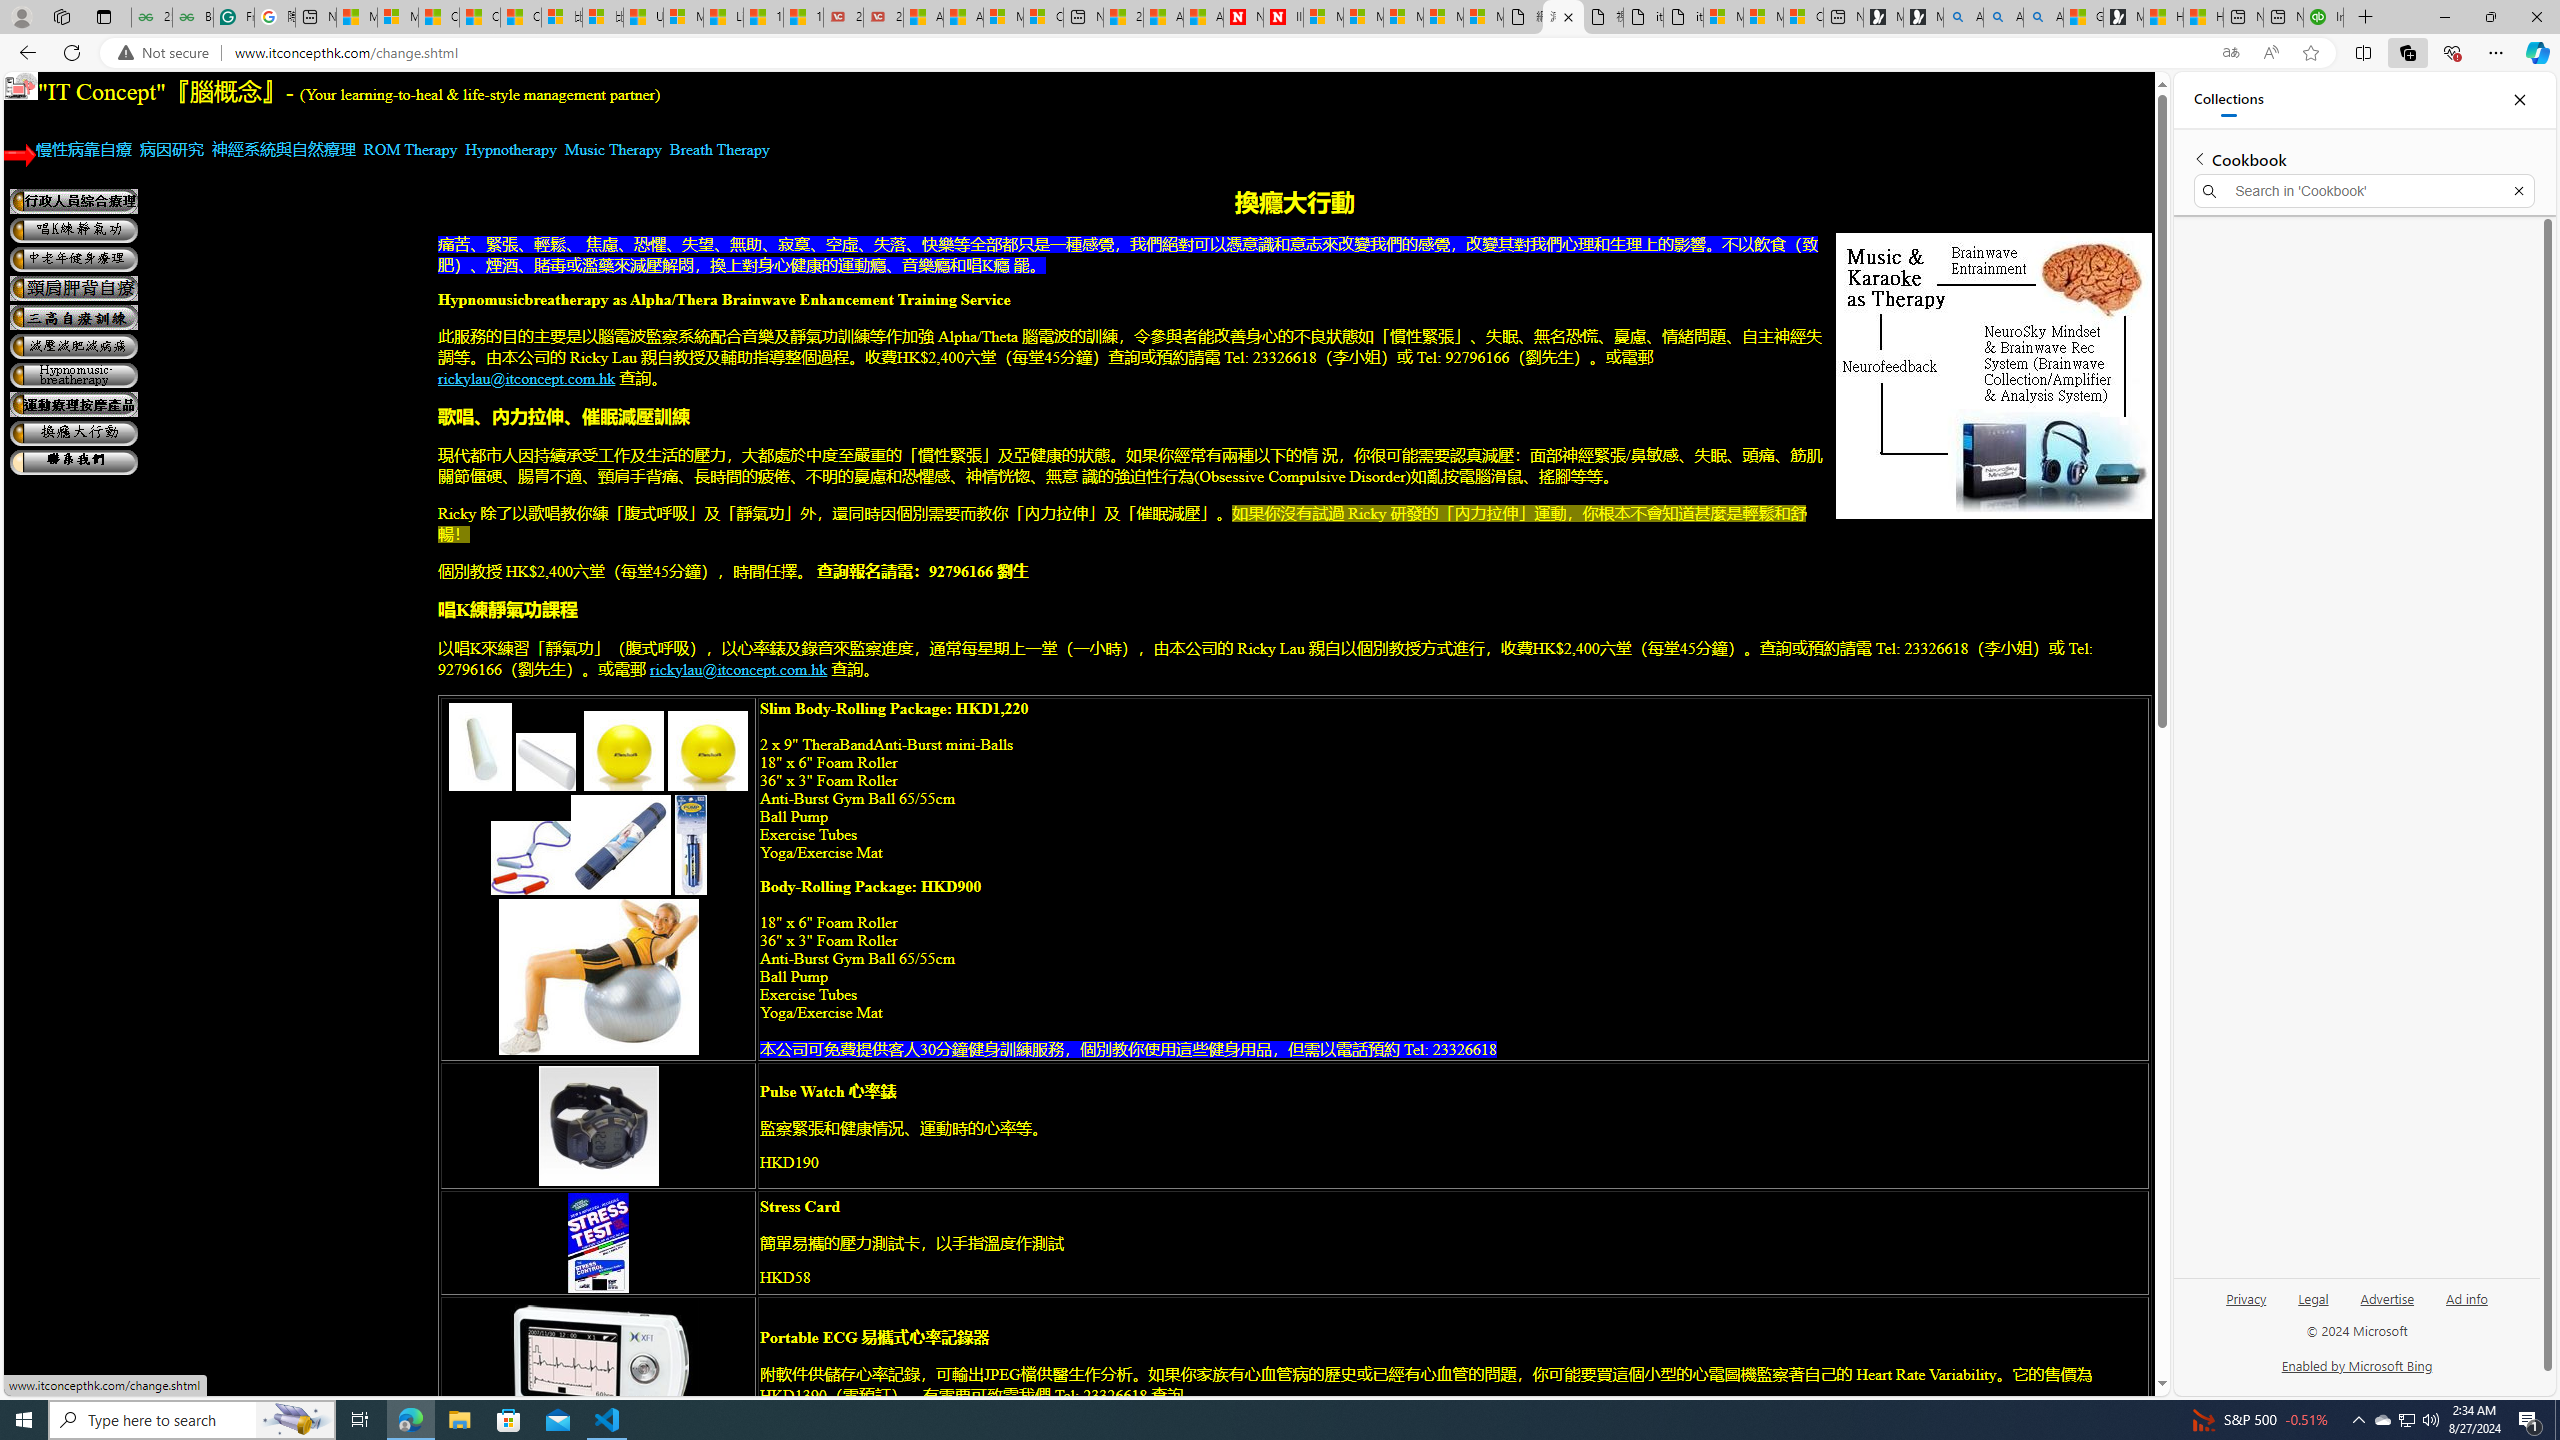 The image size is (2560, 1440). Describe the element at coordinates (1682, 17) in the screenshot. I see `itconcepthk.com/projector_solutions.mp4` at that location.